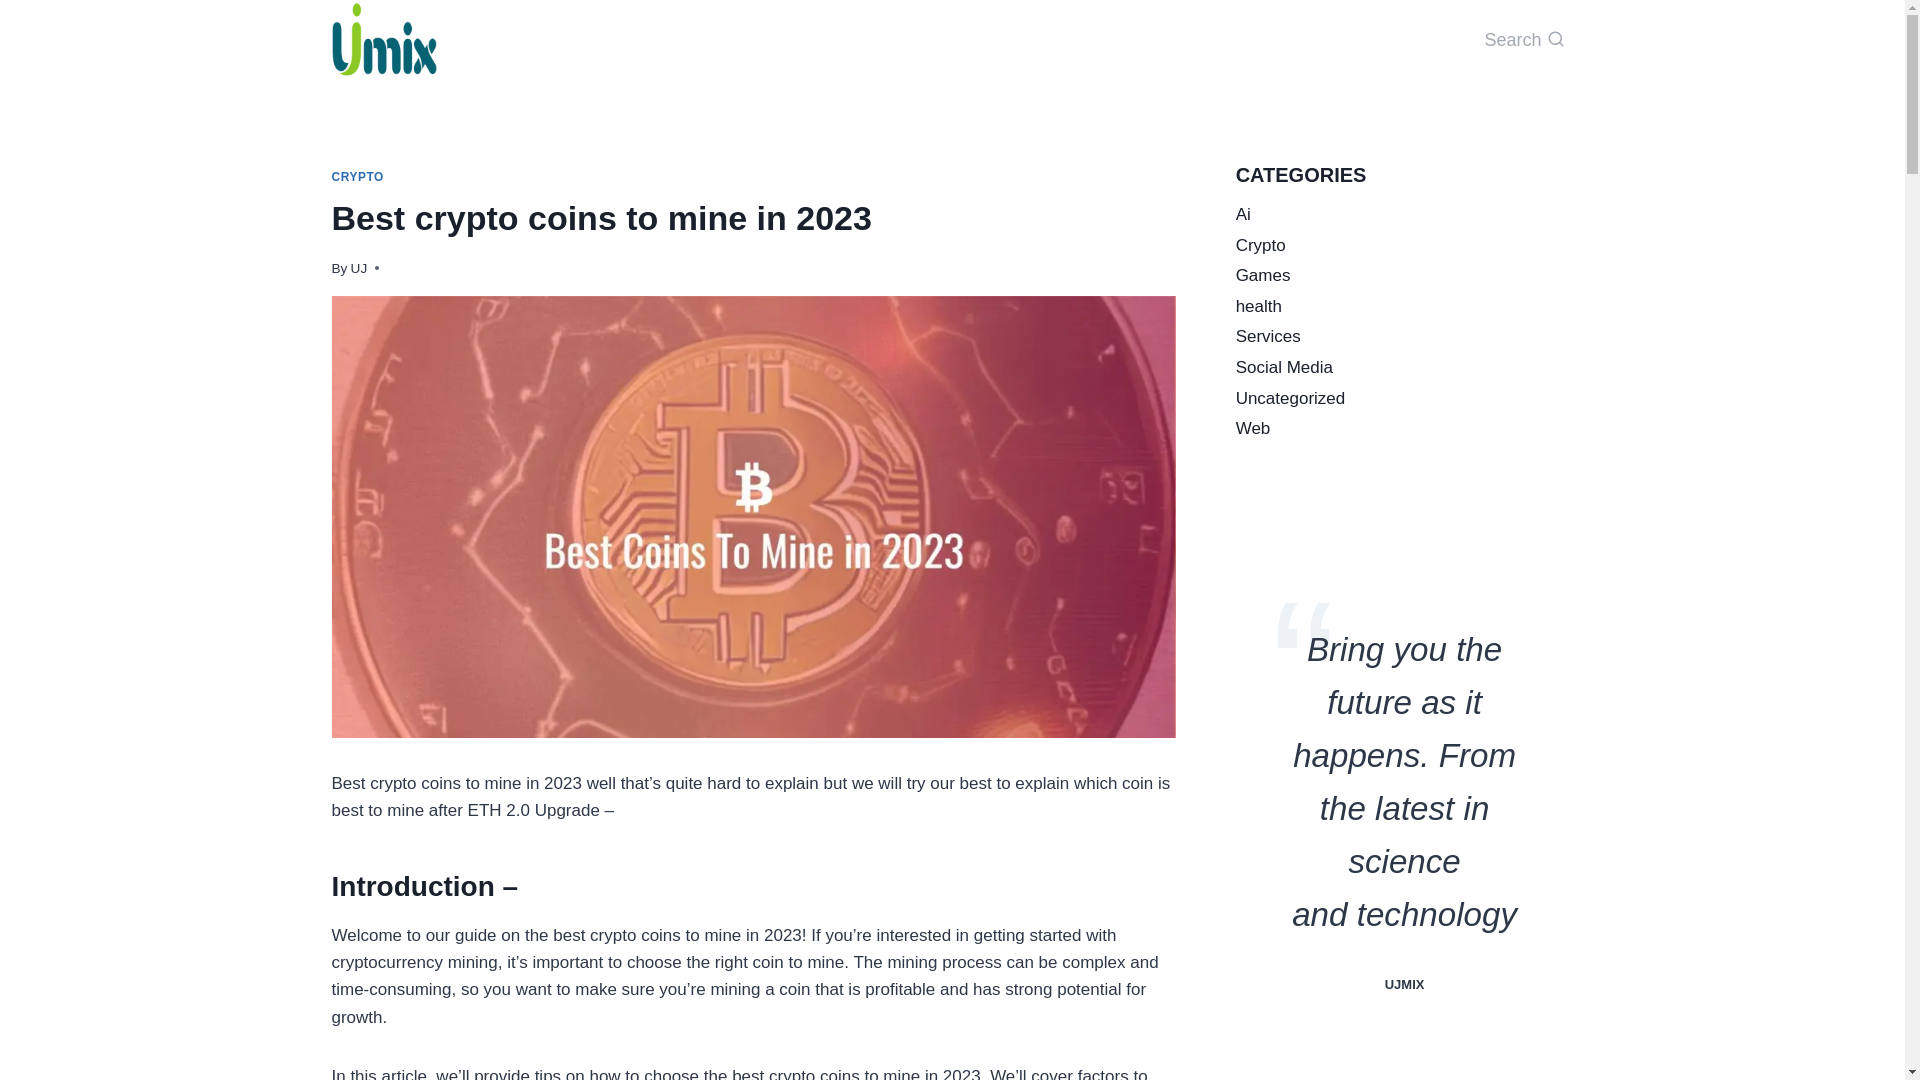 This screenshot has width=1920, height=1080. Describe the element at coordinates (358, 176) in the screenshot. I see `CRYPTO` at that location.